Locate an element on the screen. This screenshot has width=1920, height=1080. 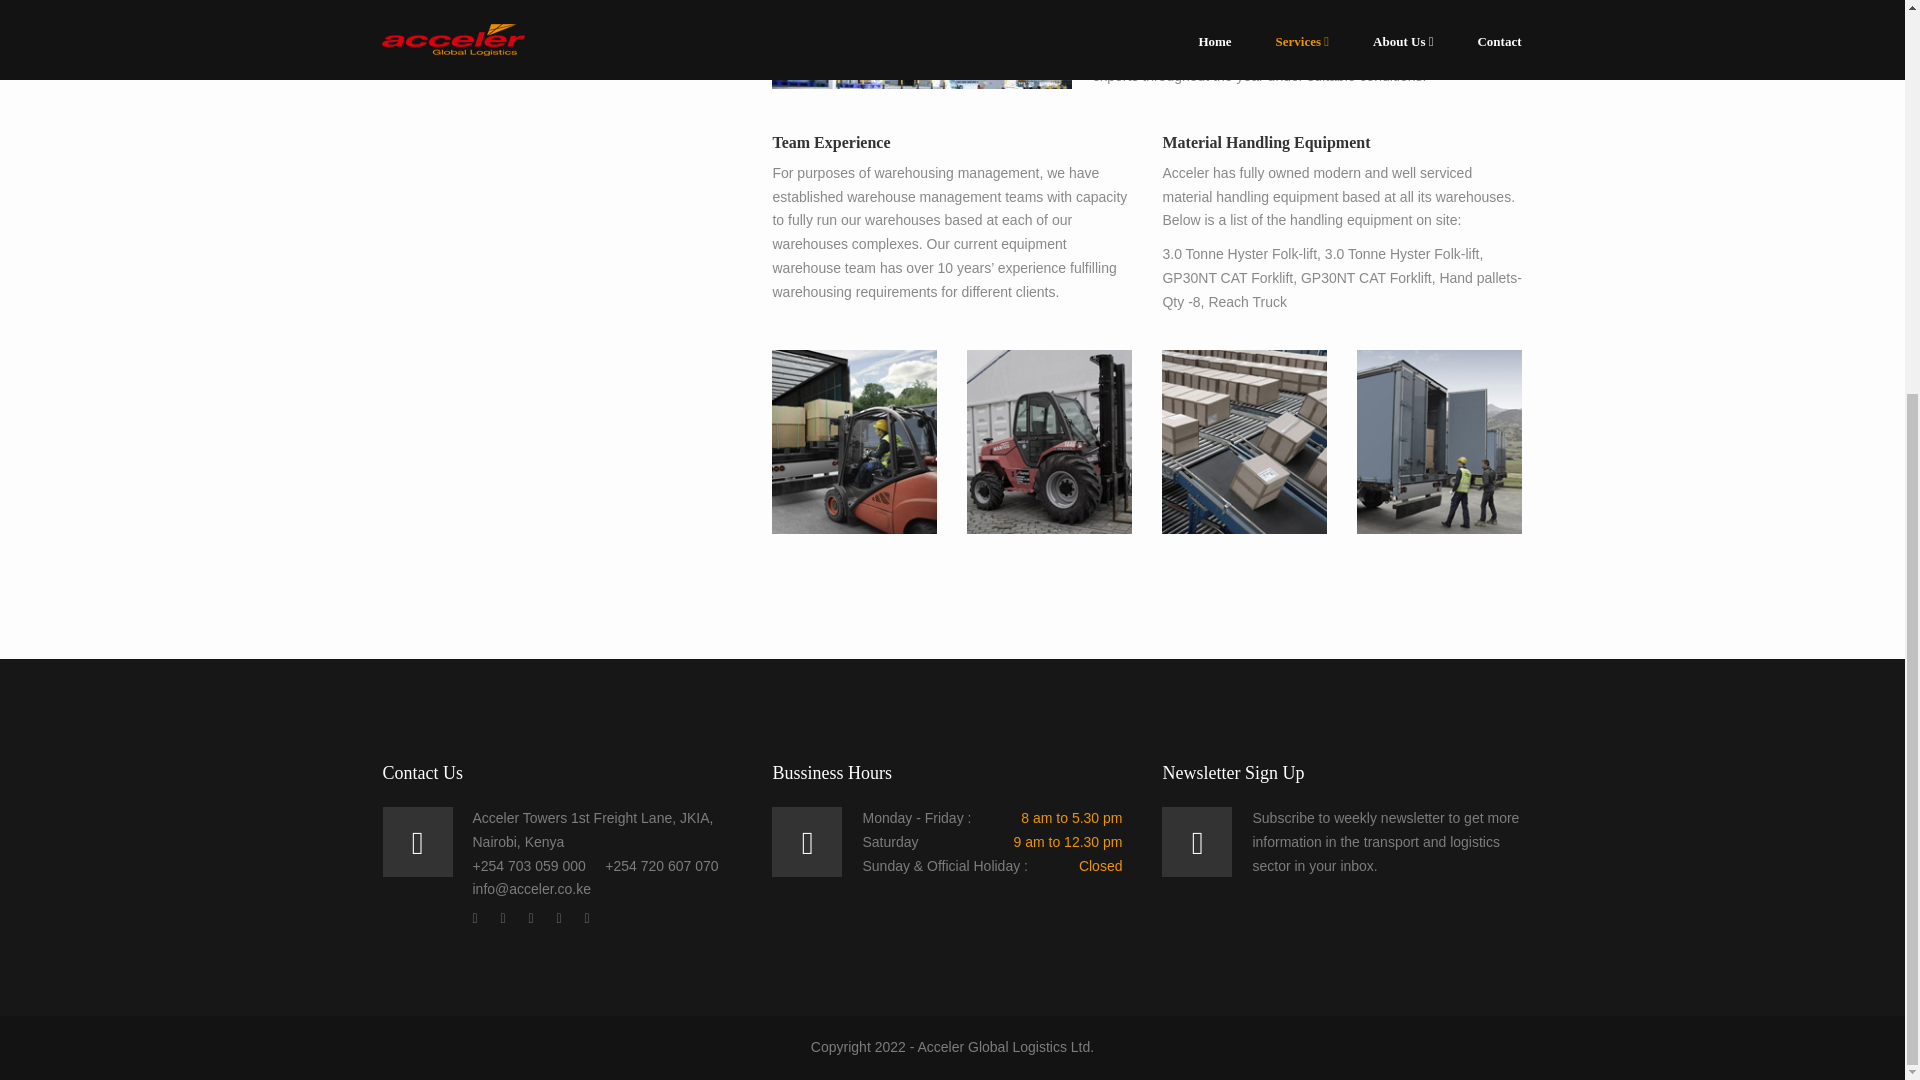
small-11 is located at coordinates (1050, 441).